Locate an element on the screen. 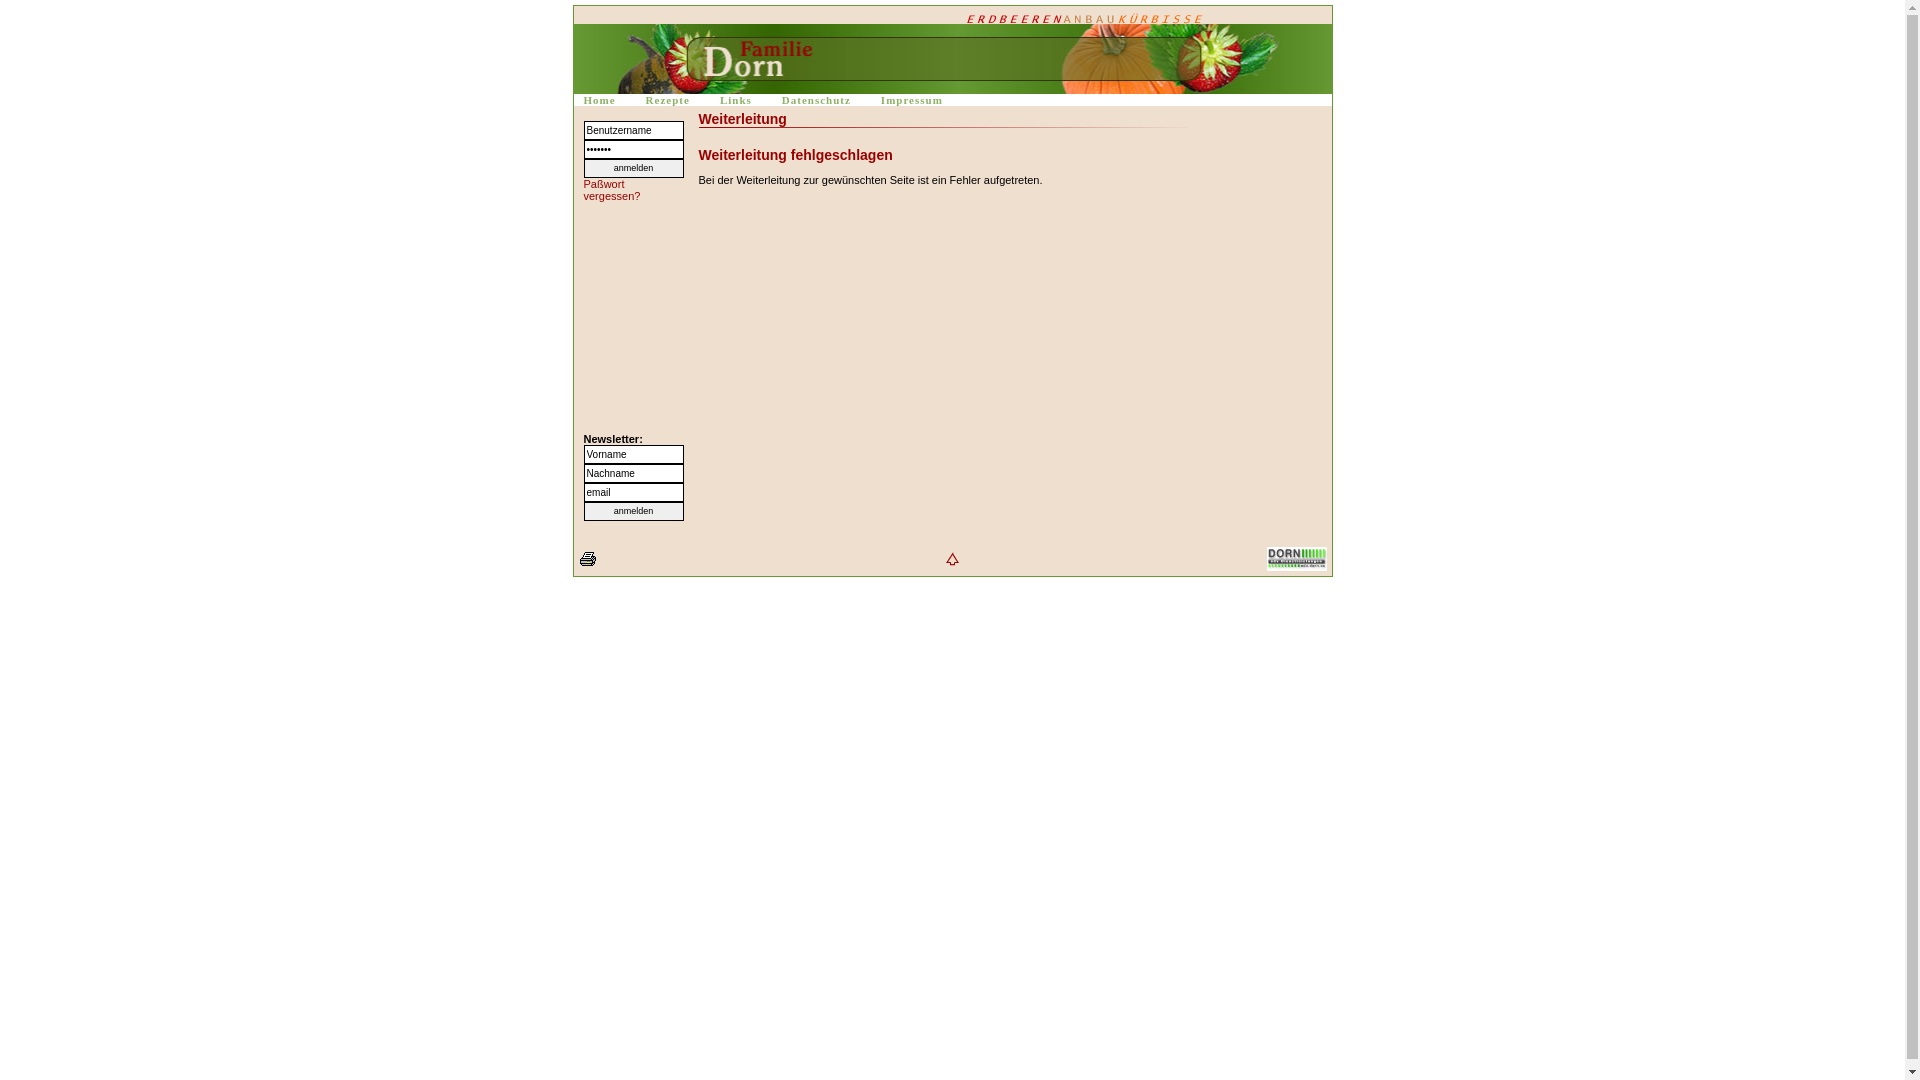 This screenshot has height=1080, width=1920. Impressum is located at coordinates (912, 100).